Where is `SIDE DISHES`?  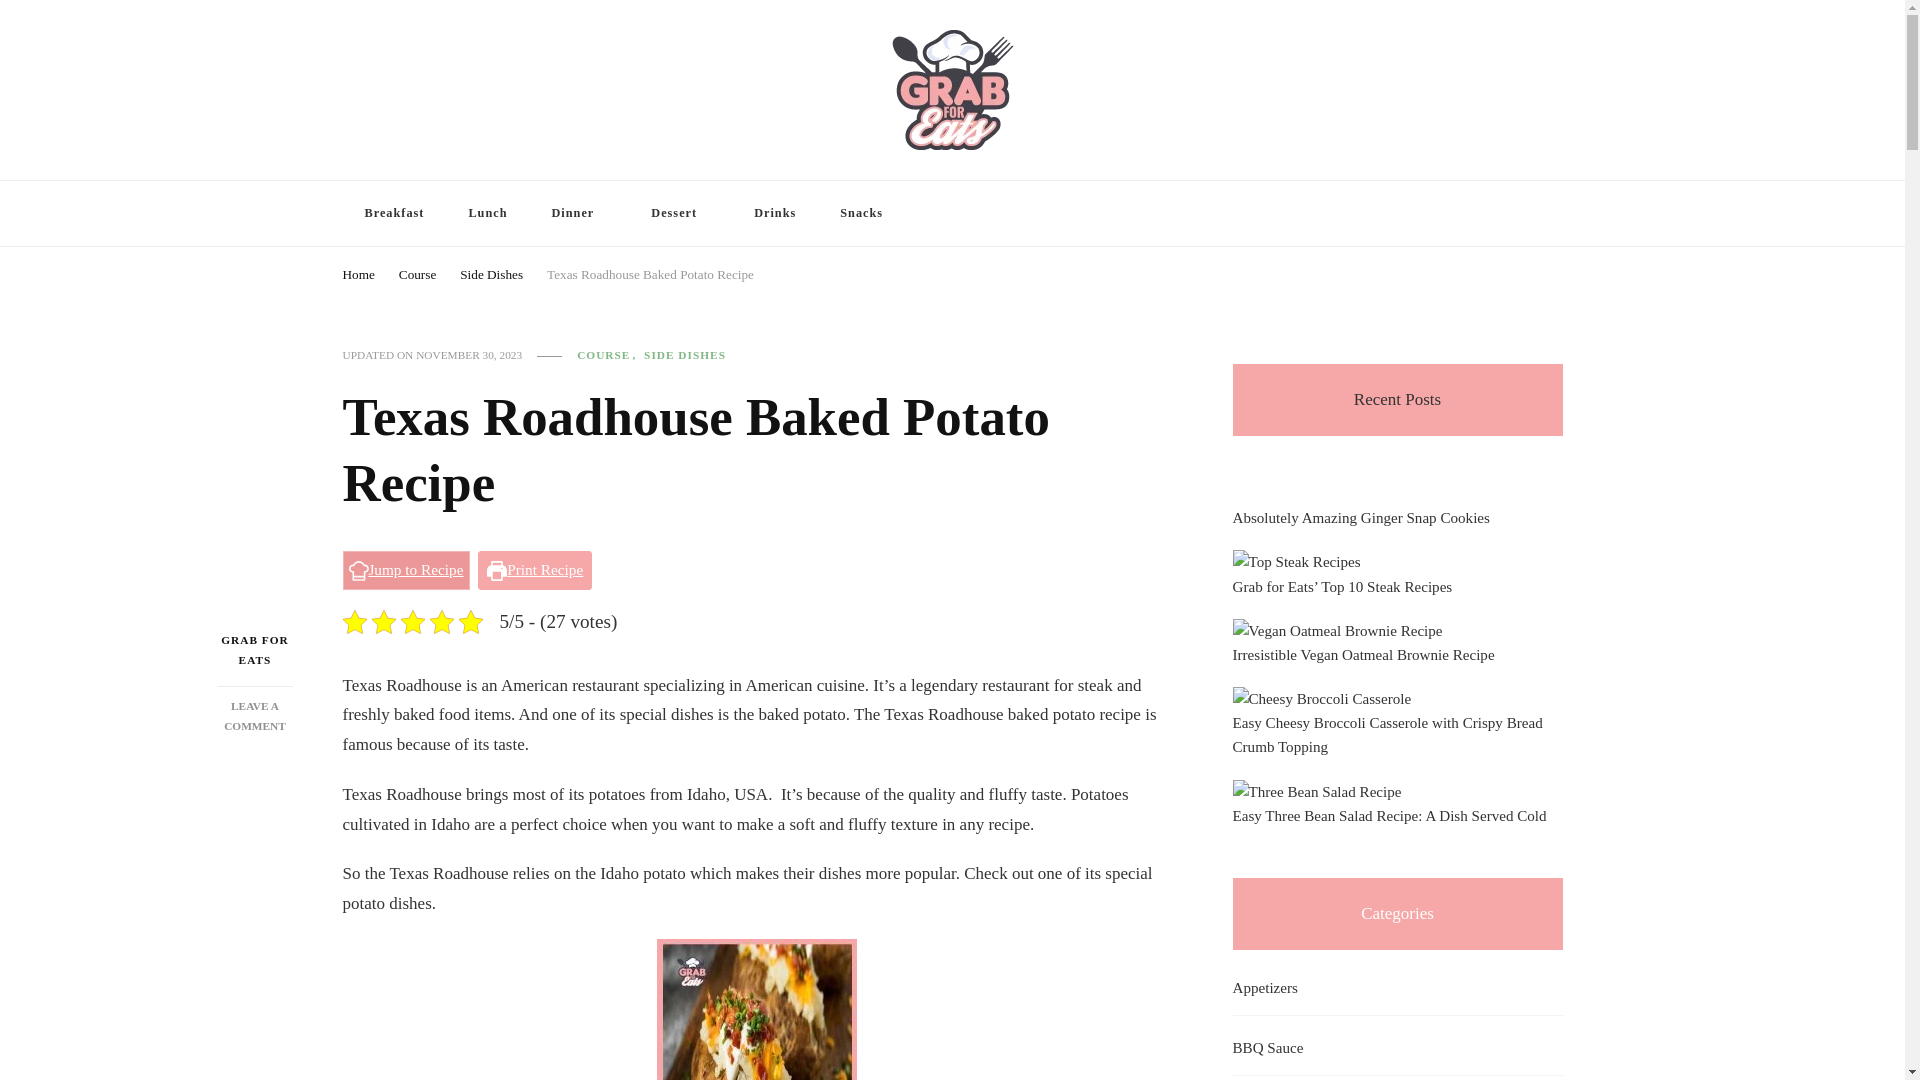 SIDE DISHES is located at coordinates (774, 214).